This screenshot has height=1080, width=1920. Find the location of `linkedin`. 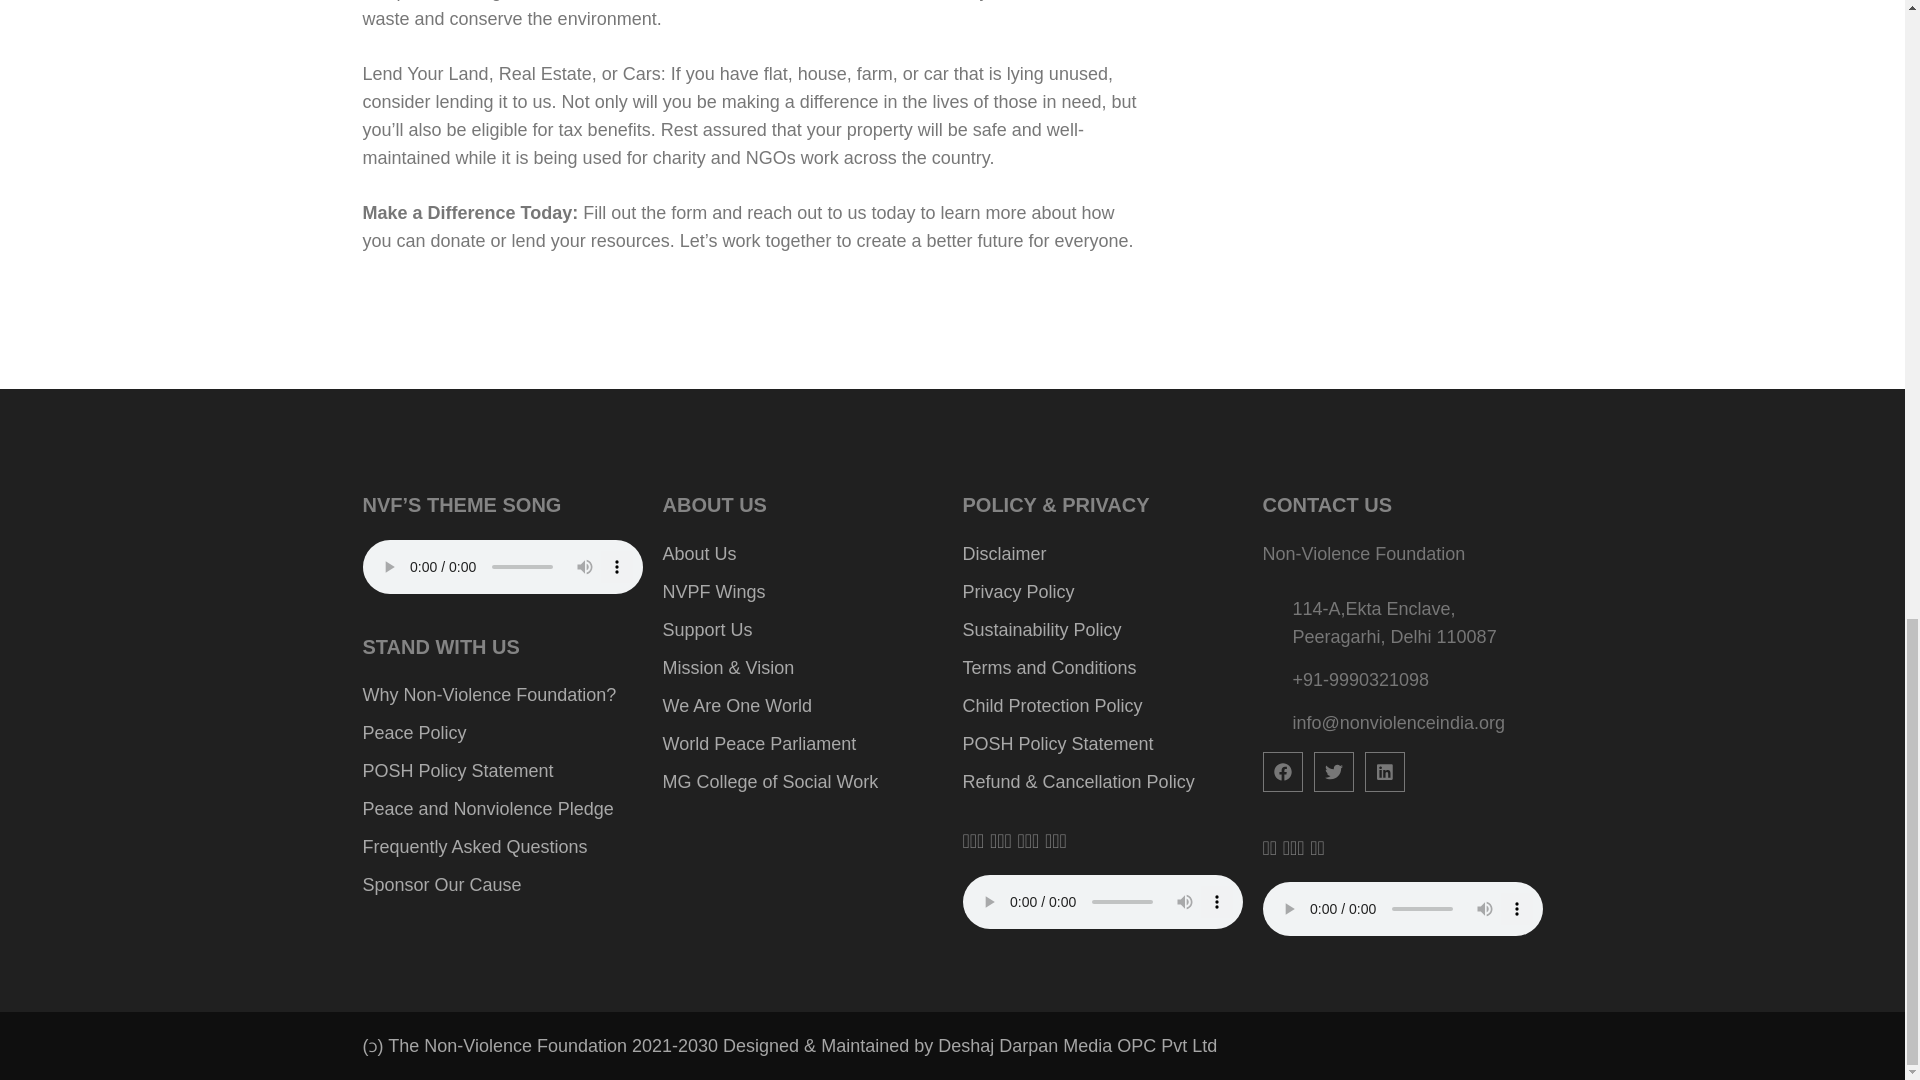

linkedin is located at coordinates (1383, 771).